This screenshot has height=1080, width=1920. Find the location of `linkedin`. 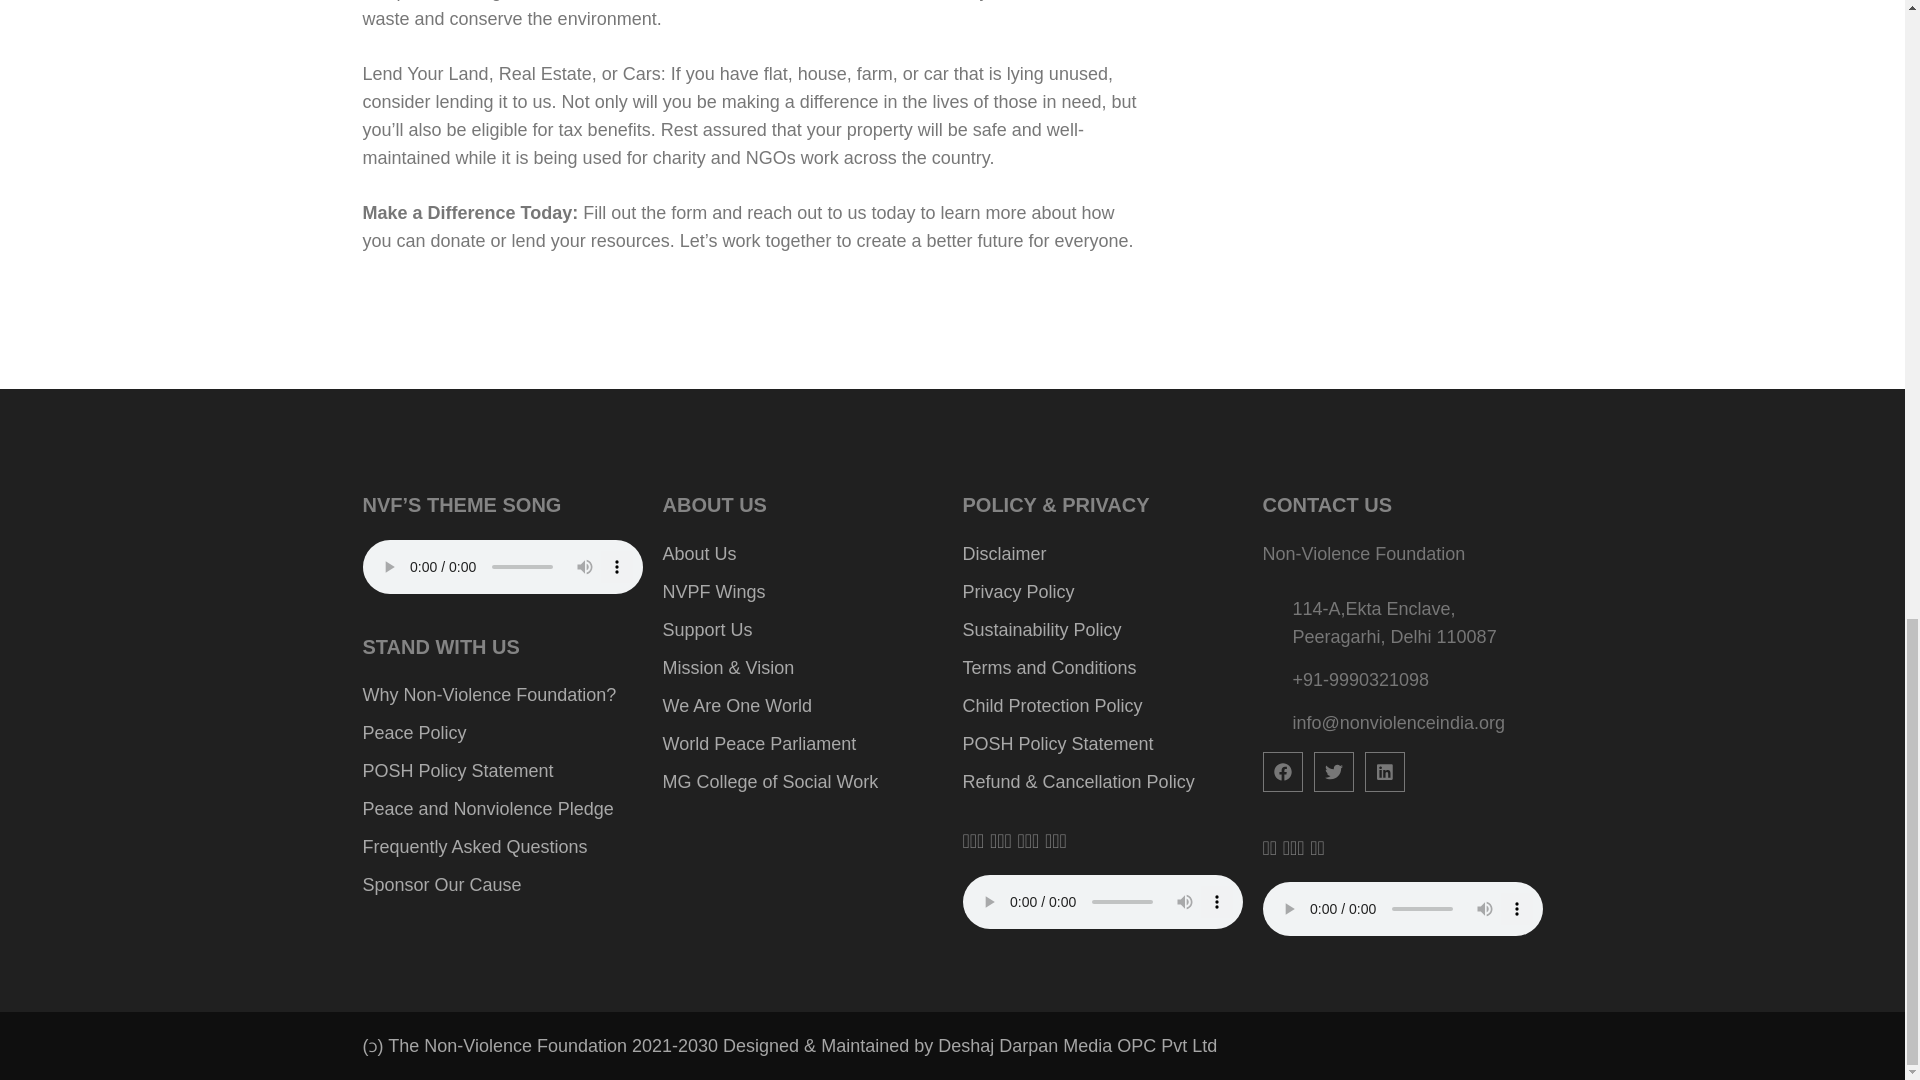

linkedin is located at coordinates (1383, 771).